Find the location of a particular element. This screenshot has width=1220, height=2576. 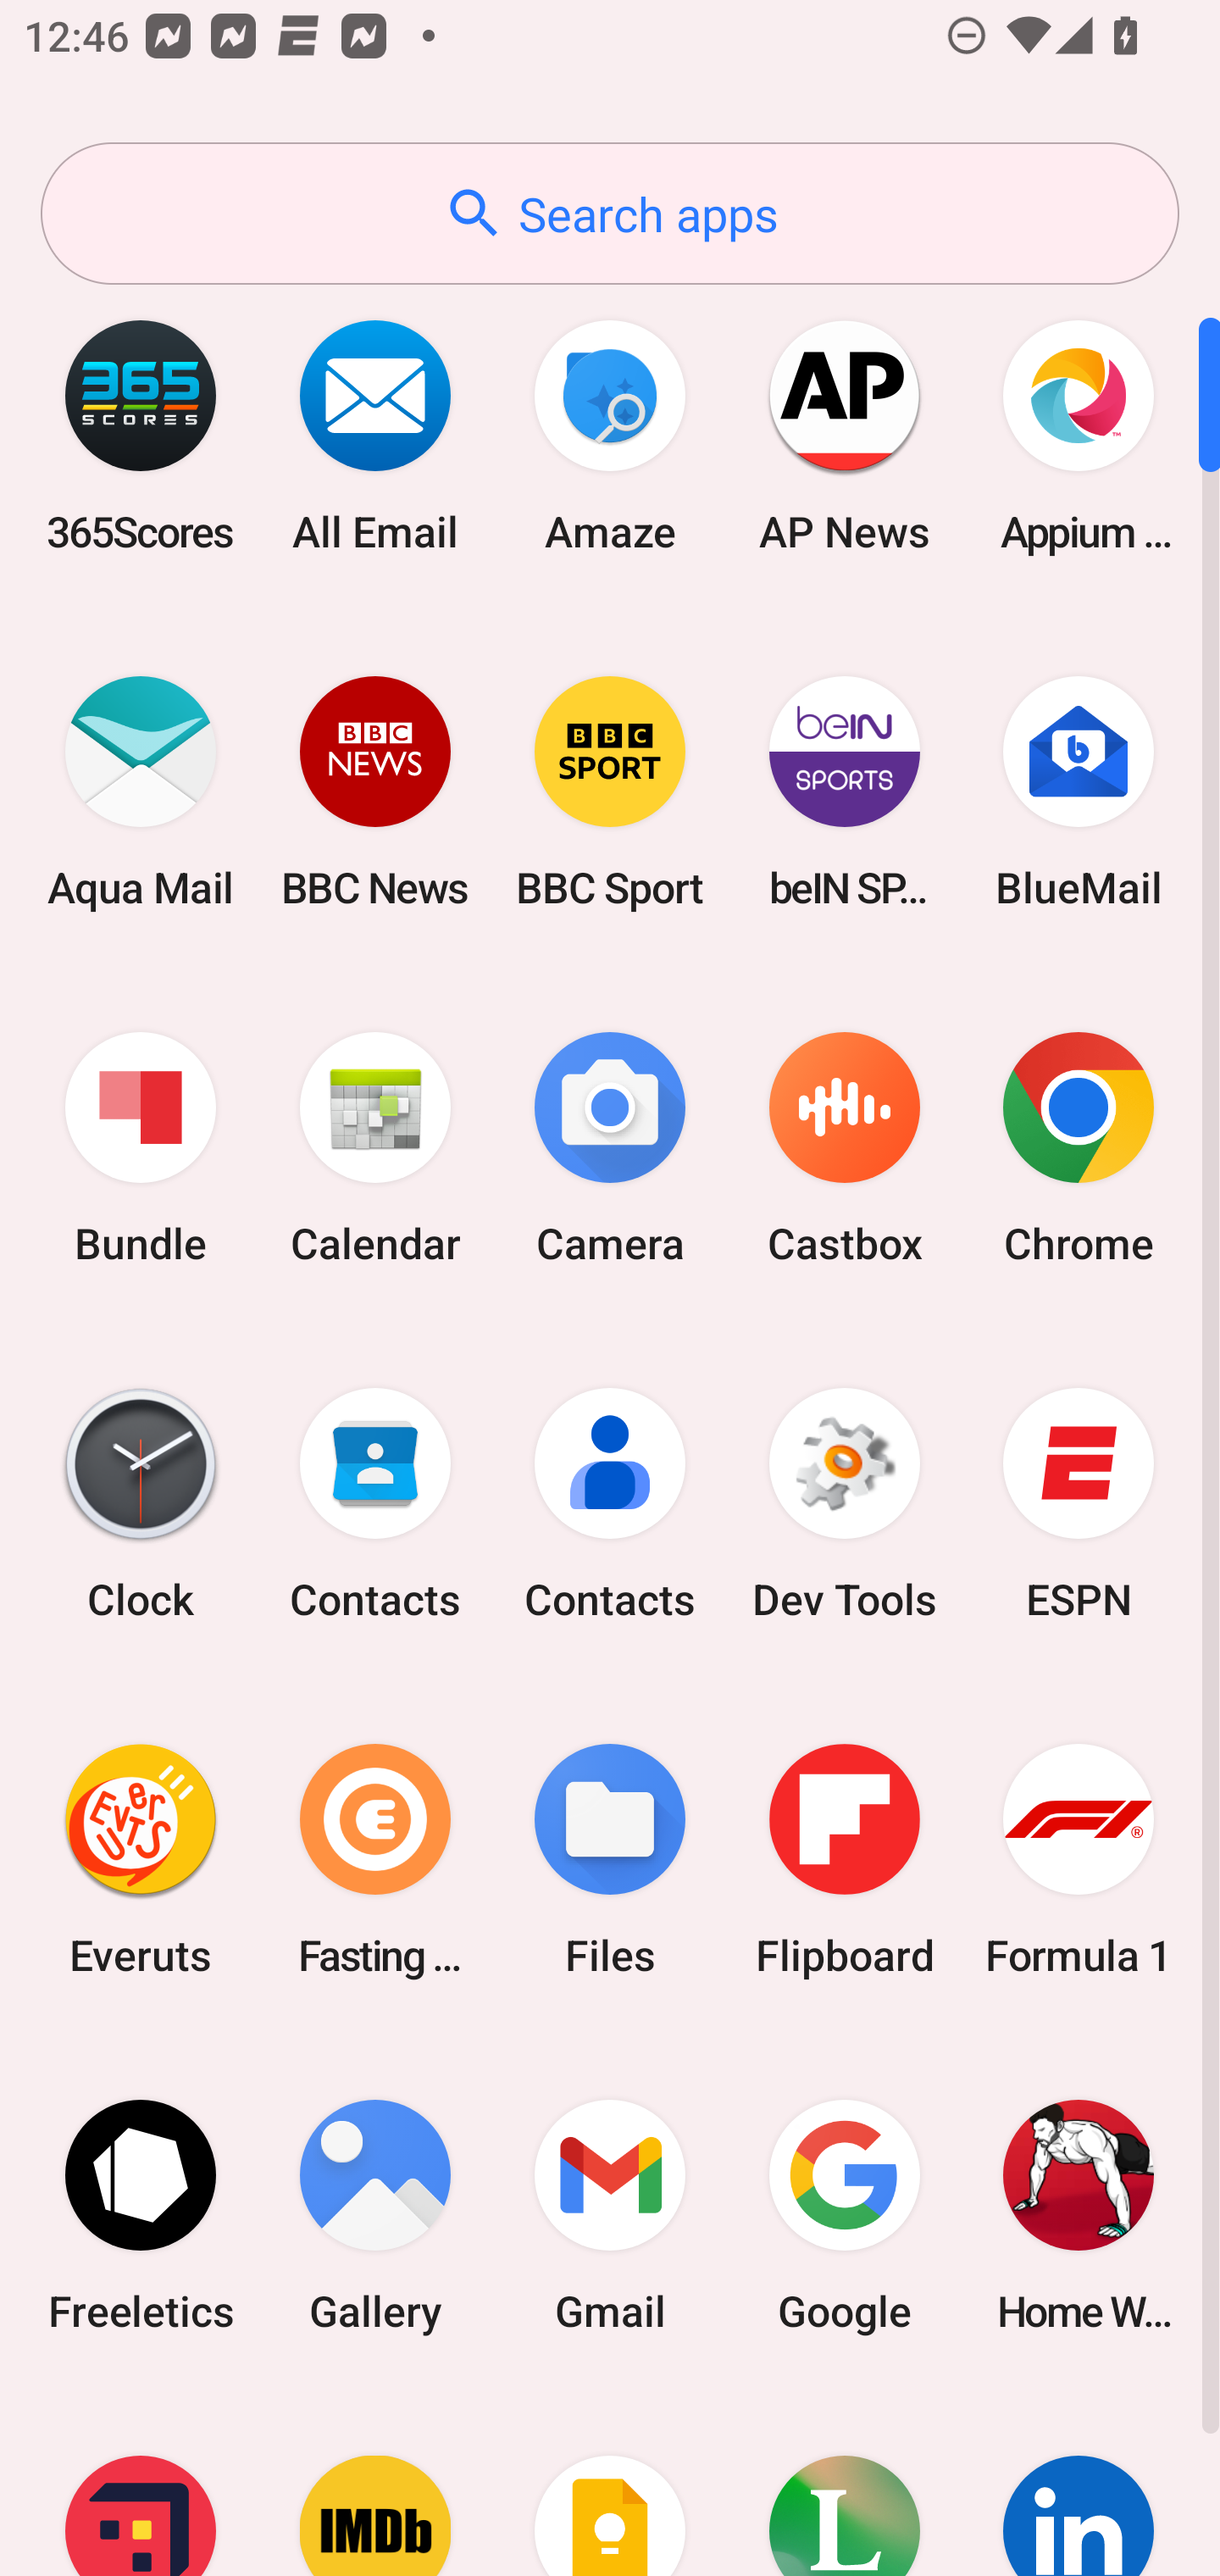

Freeletics is located at coordinates (141, 2215).